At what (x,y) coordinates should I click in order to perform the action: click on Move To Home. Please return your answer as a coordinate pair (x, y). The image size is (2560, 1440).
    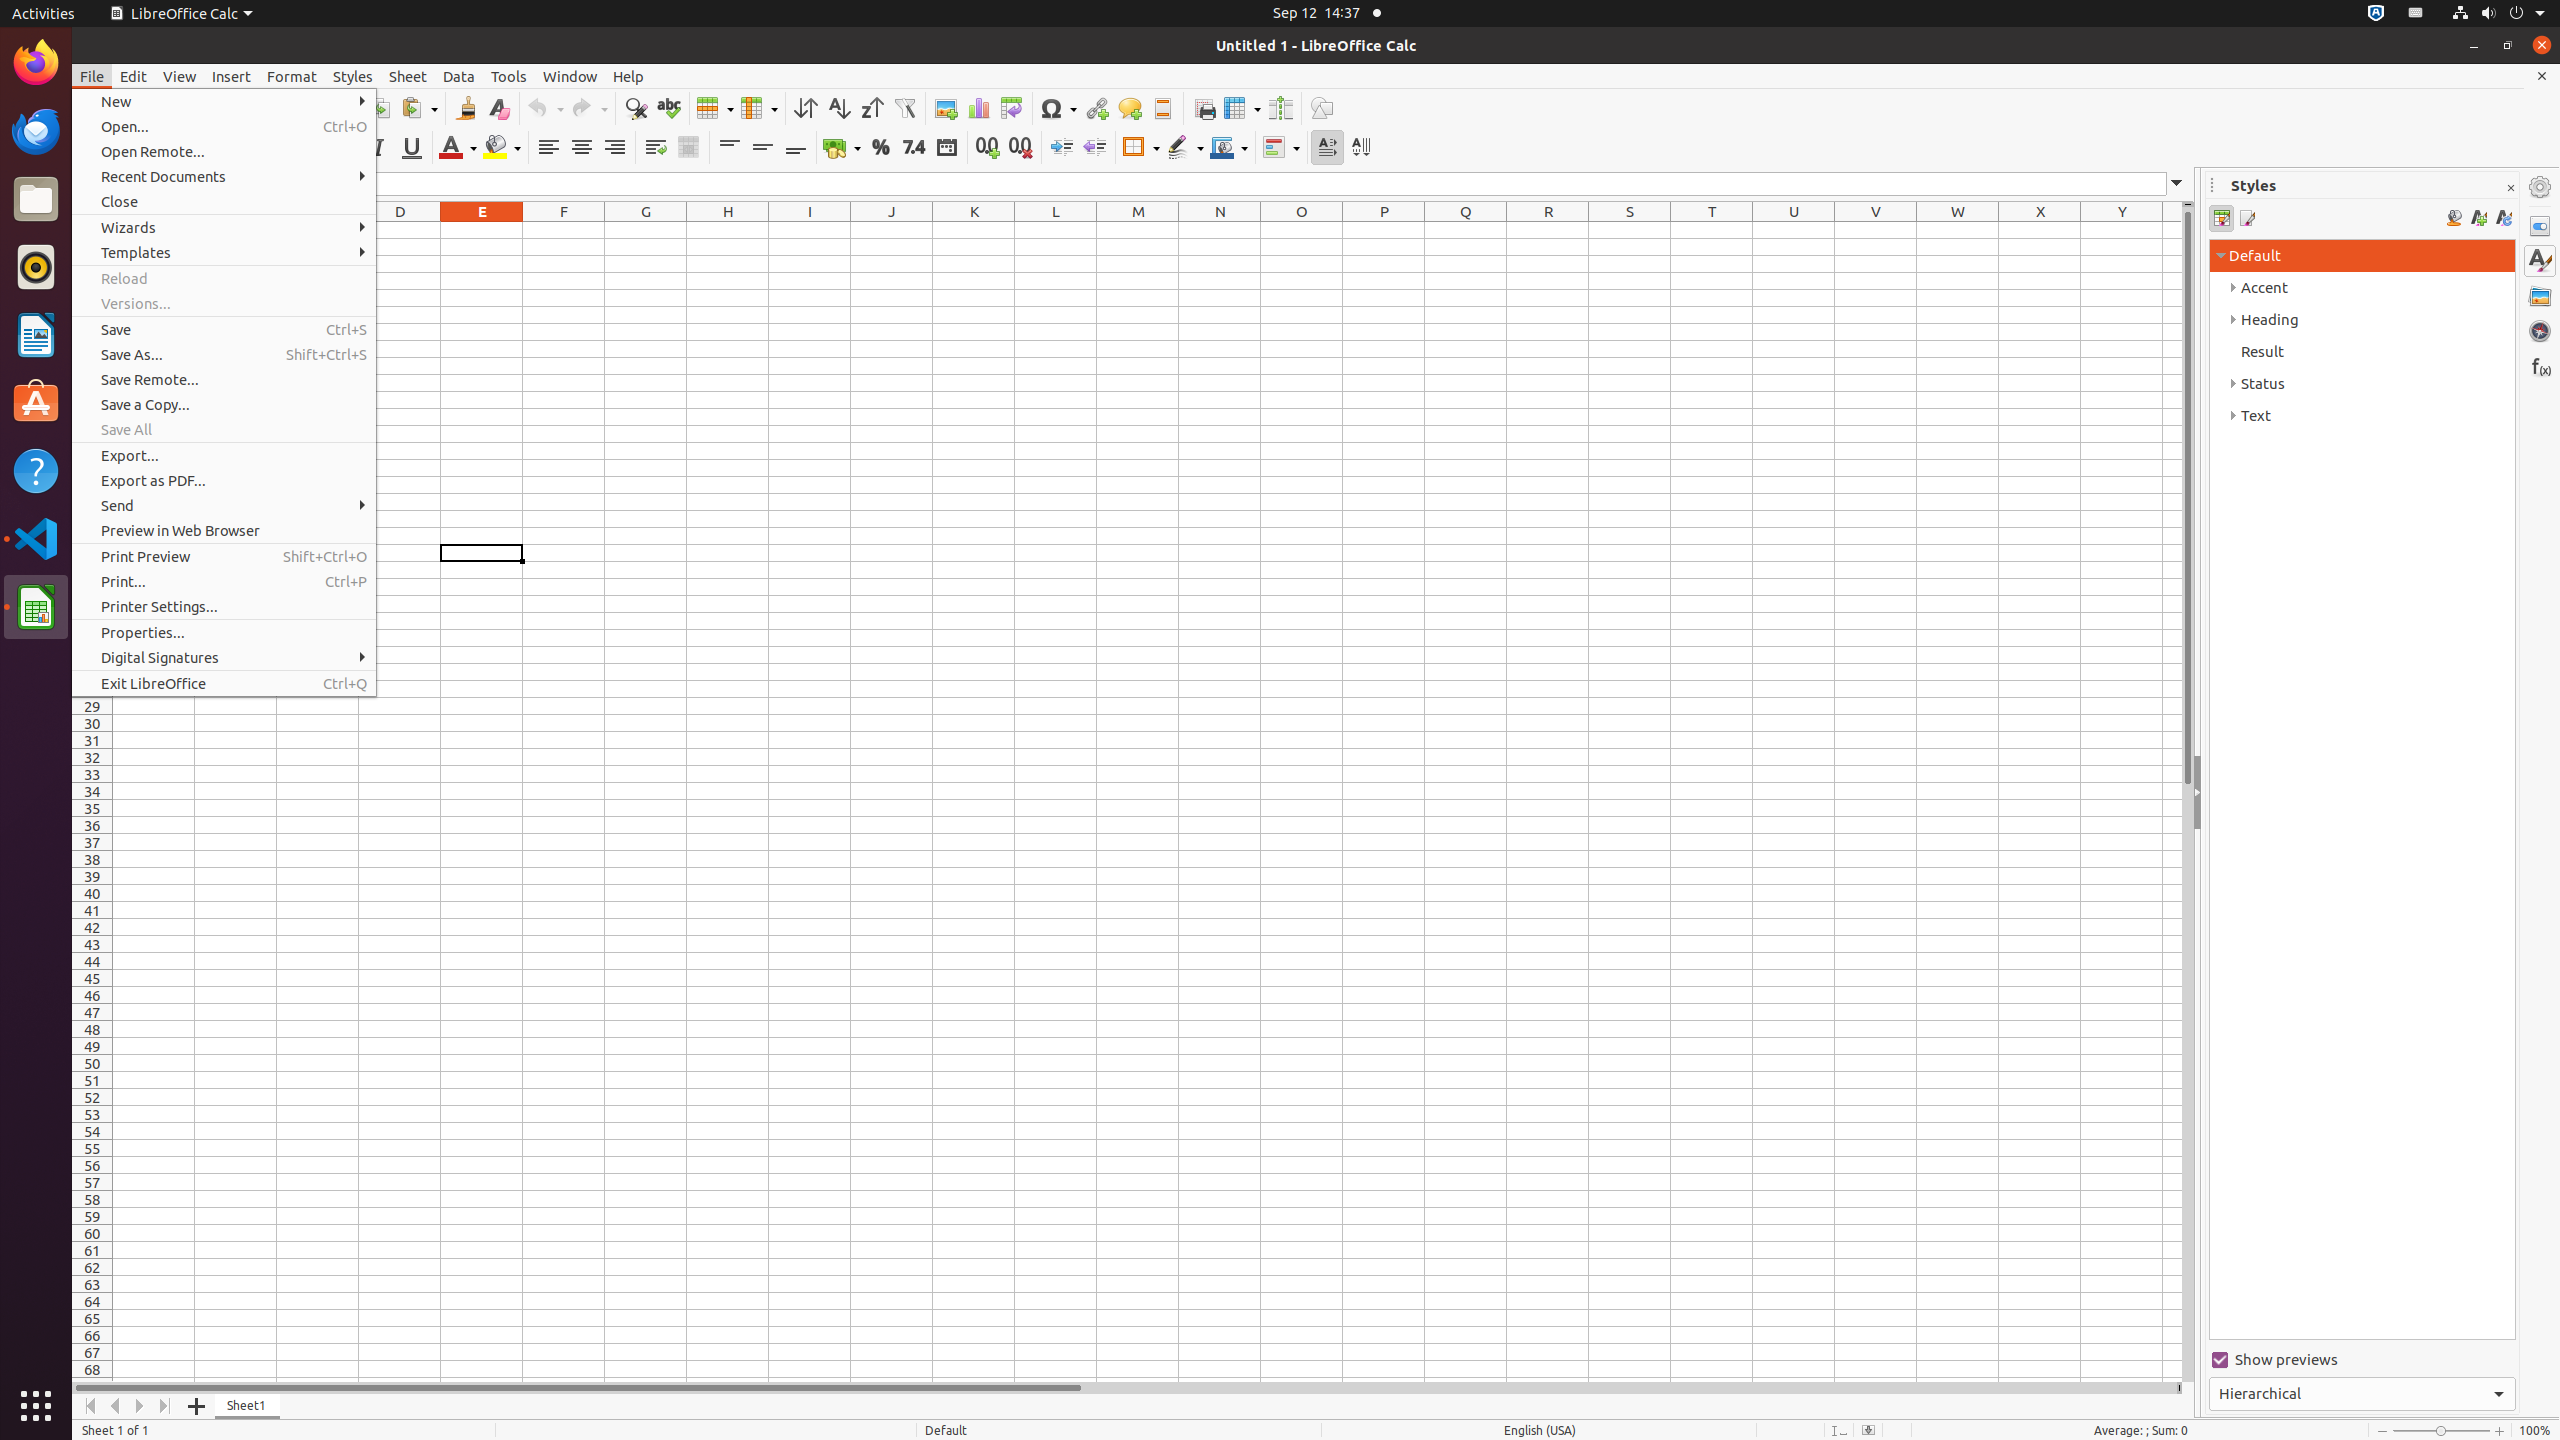
    Looking at the image, I should click on (90, 1406).